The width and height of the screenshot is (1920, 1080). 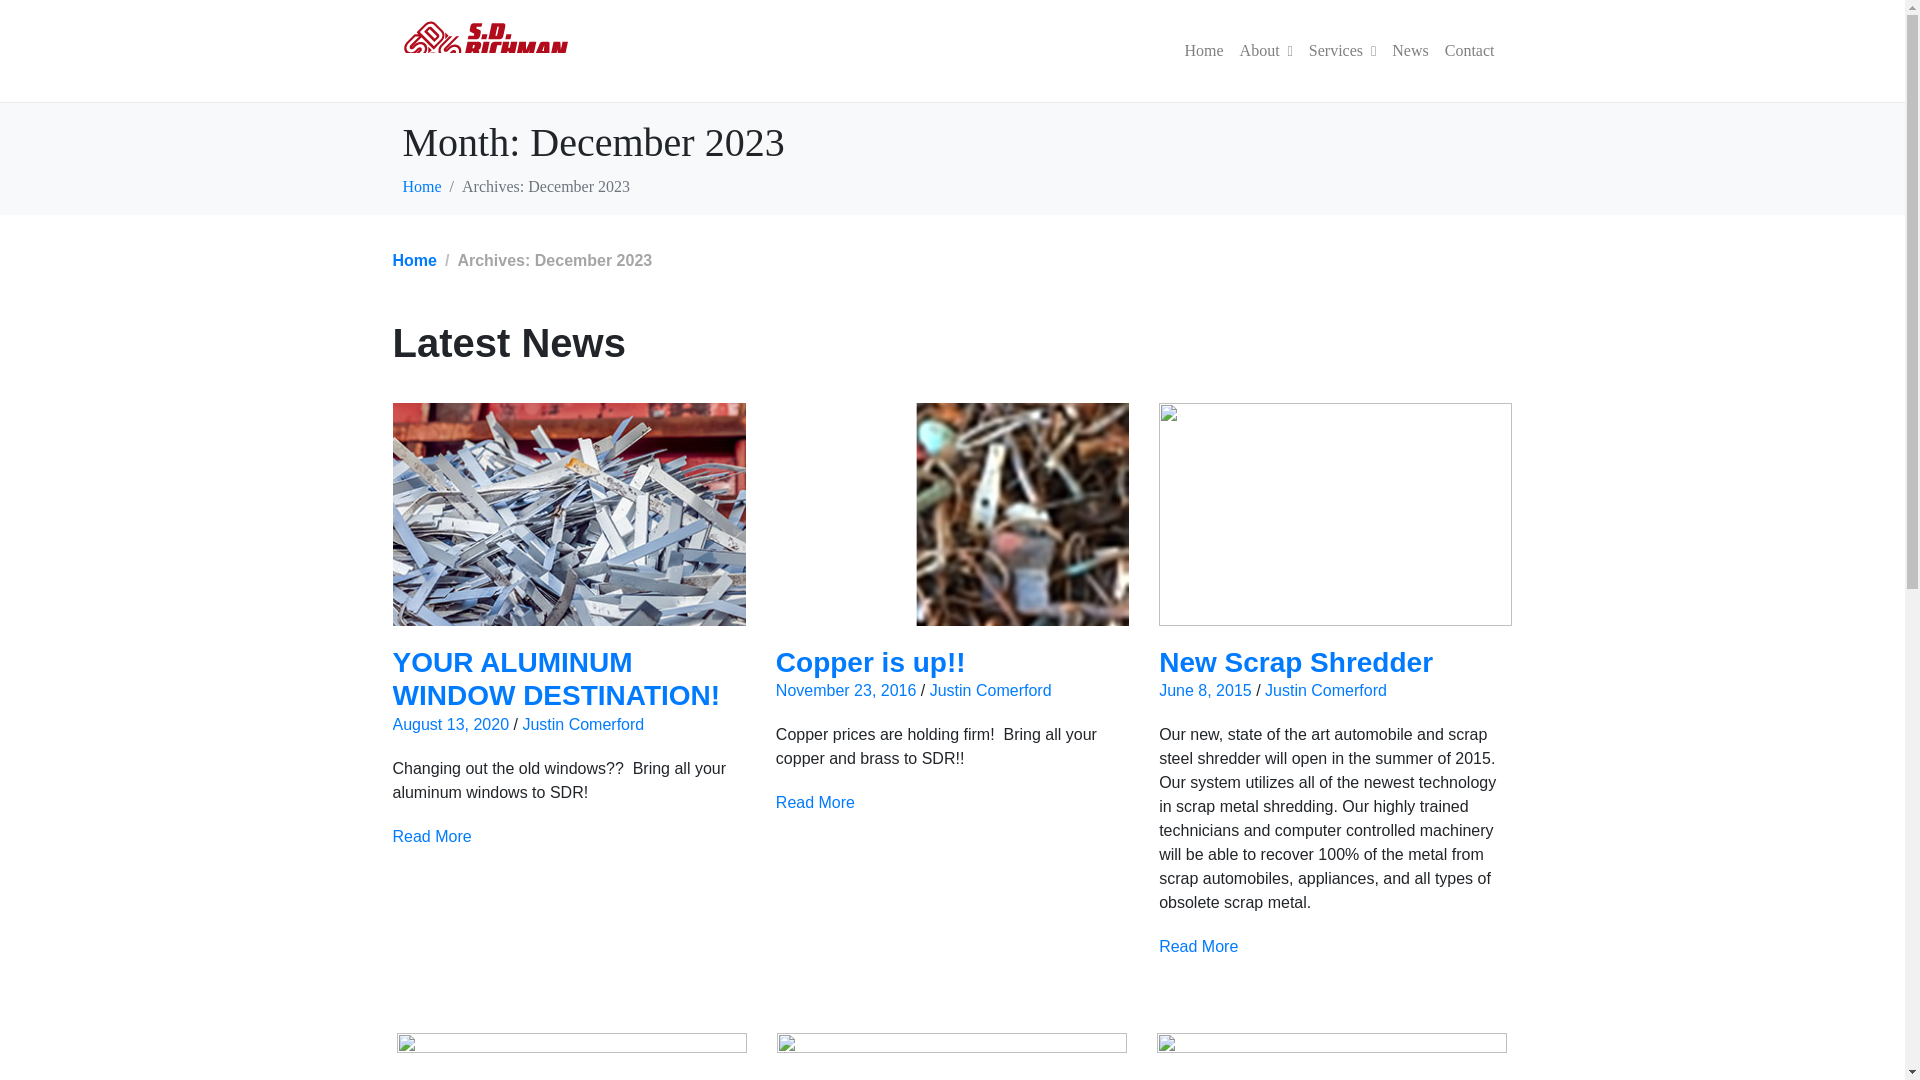 I want to click on Read More, so click(x=1198, y=947).